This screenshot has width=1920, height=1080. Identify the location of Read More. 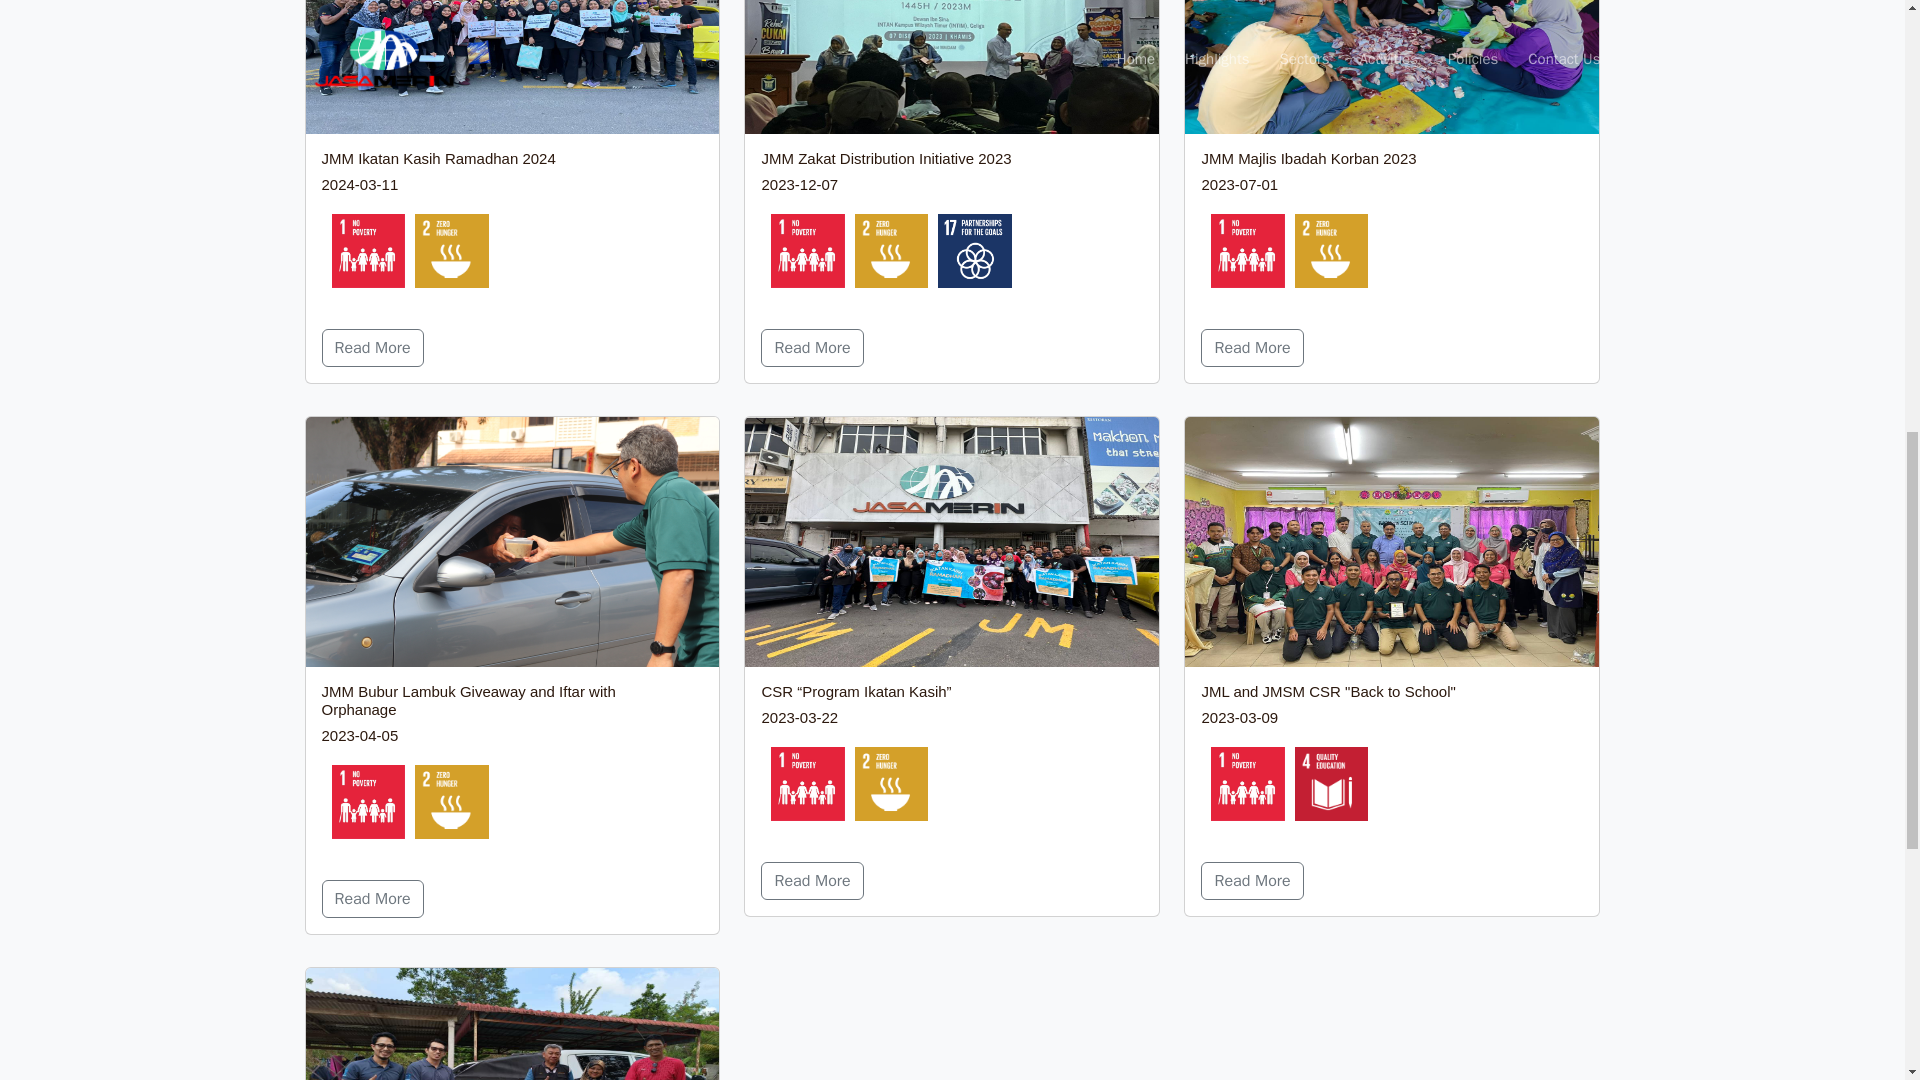
(1252, 348).